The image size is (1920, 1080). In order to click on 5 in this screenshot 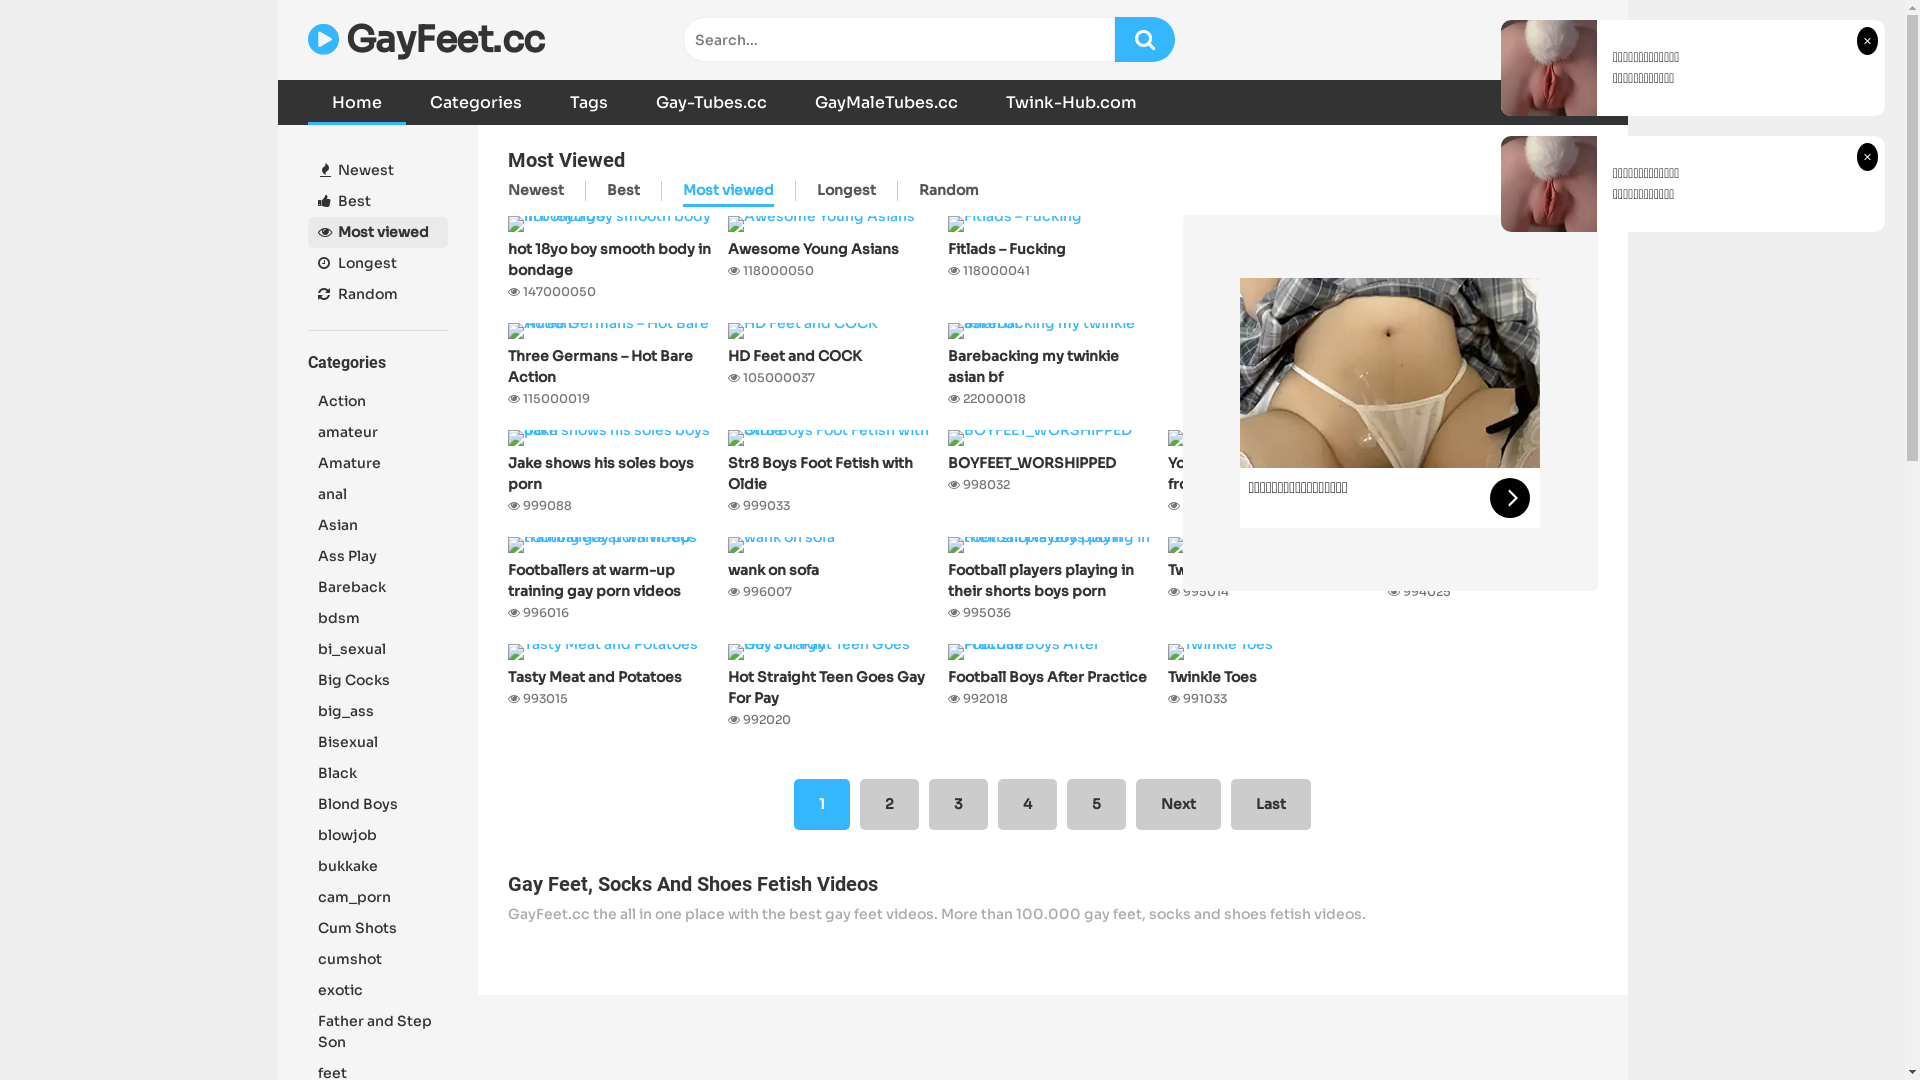, I will do `click(1096, 804)`.